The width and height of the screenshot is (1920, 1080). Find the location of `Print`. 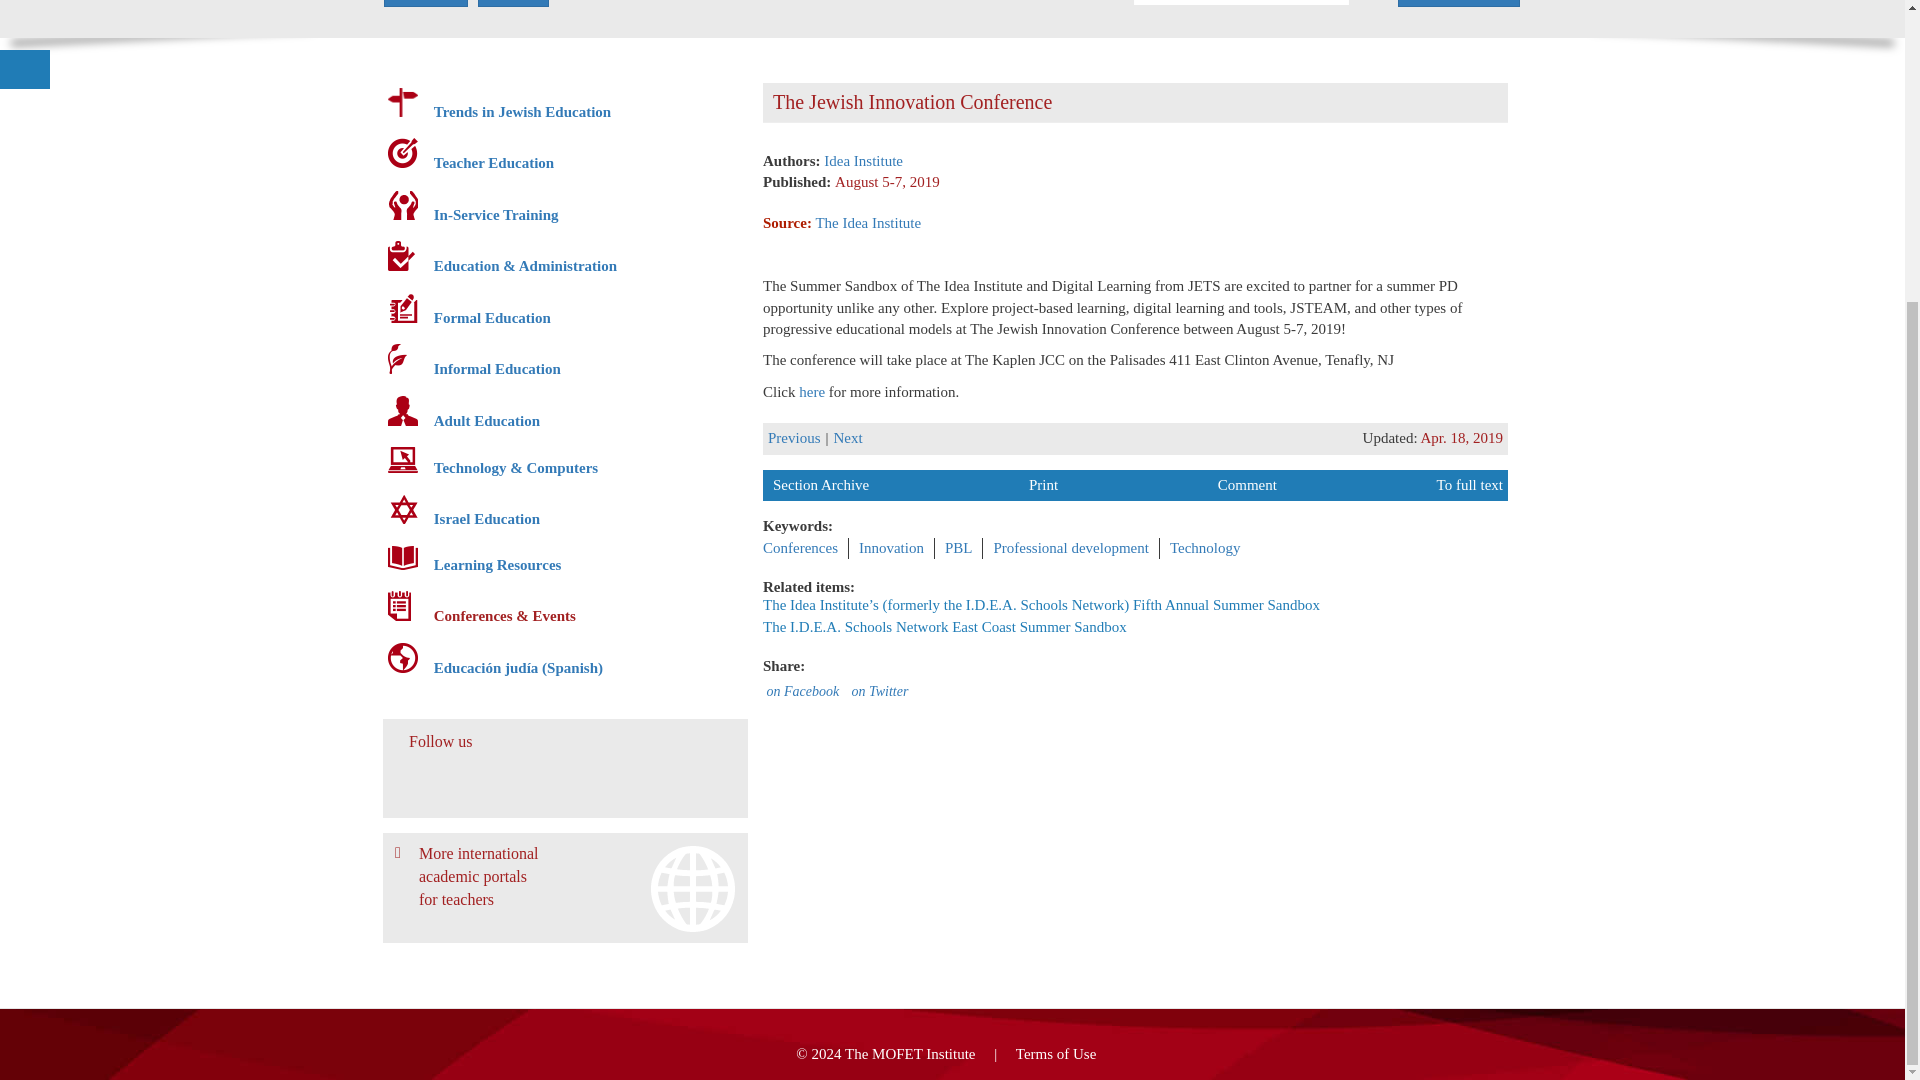

Print is located at coordinates (1043, 484).